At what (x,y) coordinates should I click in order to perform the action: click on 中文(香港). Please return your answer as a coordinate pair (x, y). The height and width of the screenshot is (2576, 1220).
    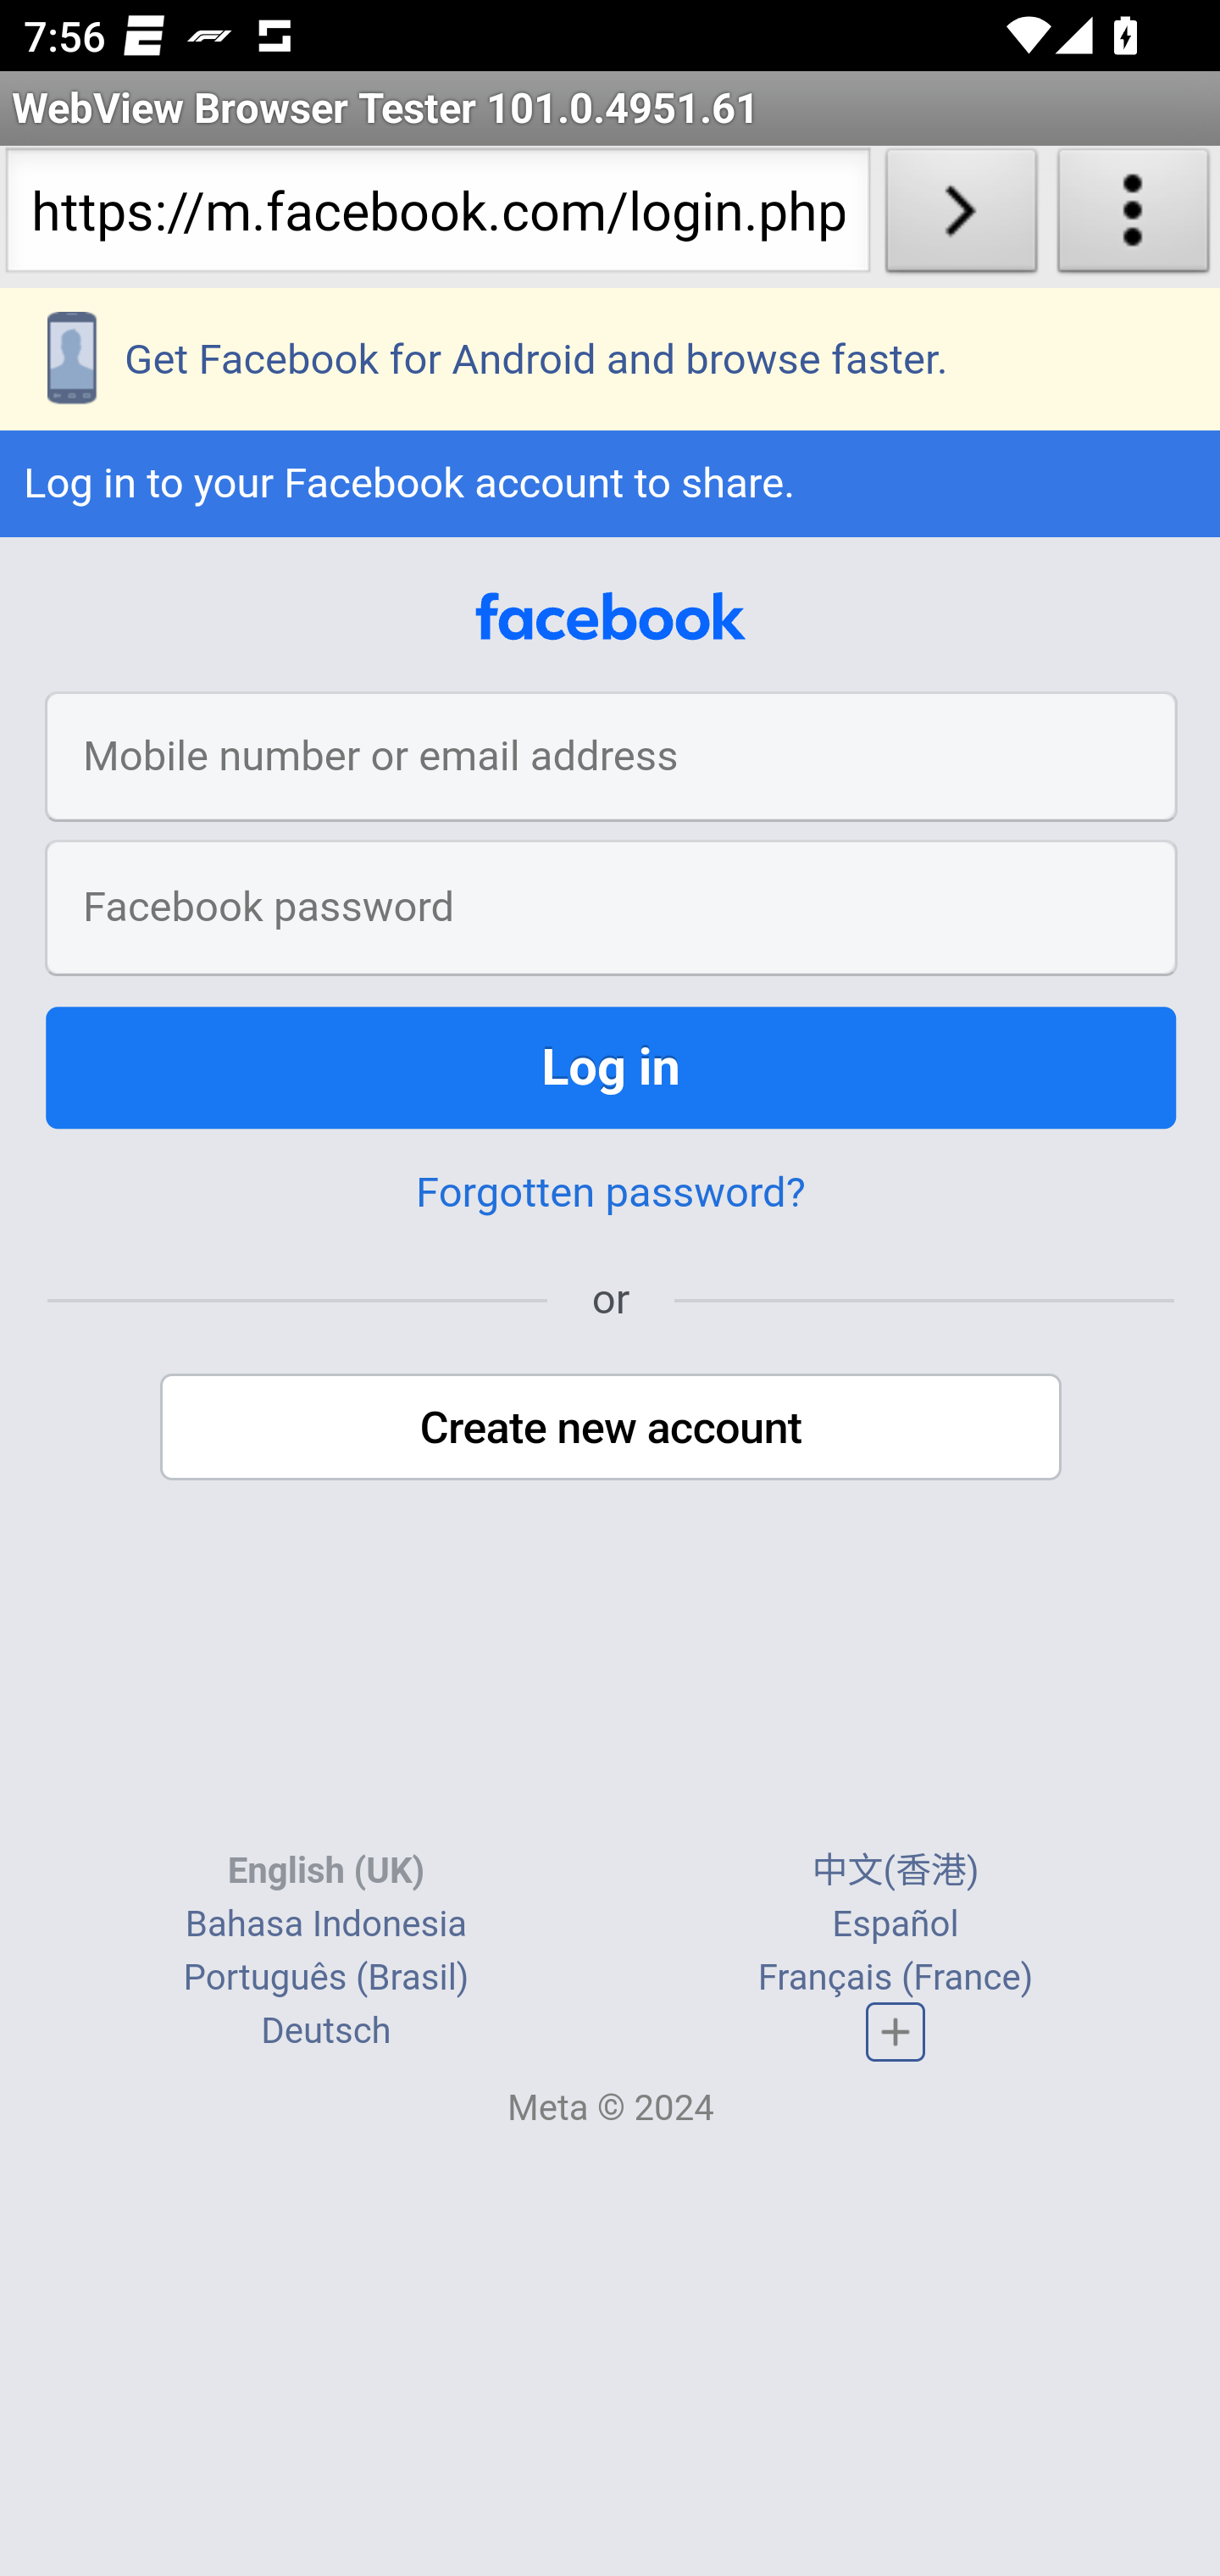
    Looking at the image, I should click on (895, 1869).